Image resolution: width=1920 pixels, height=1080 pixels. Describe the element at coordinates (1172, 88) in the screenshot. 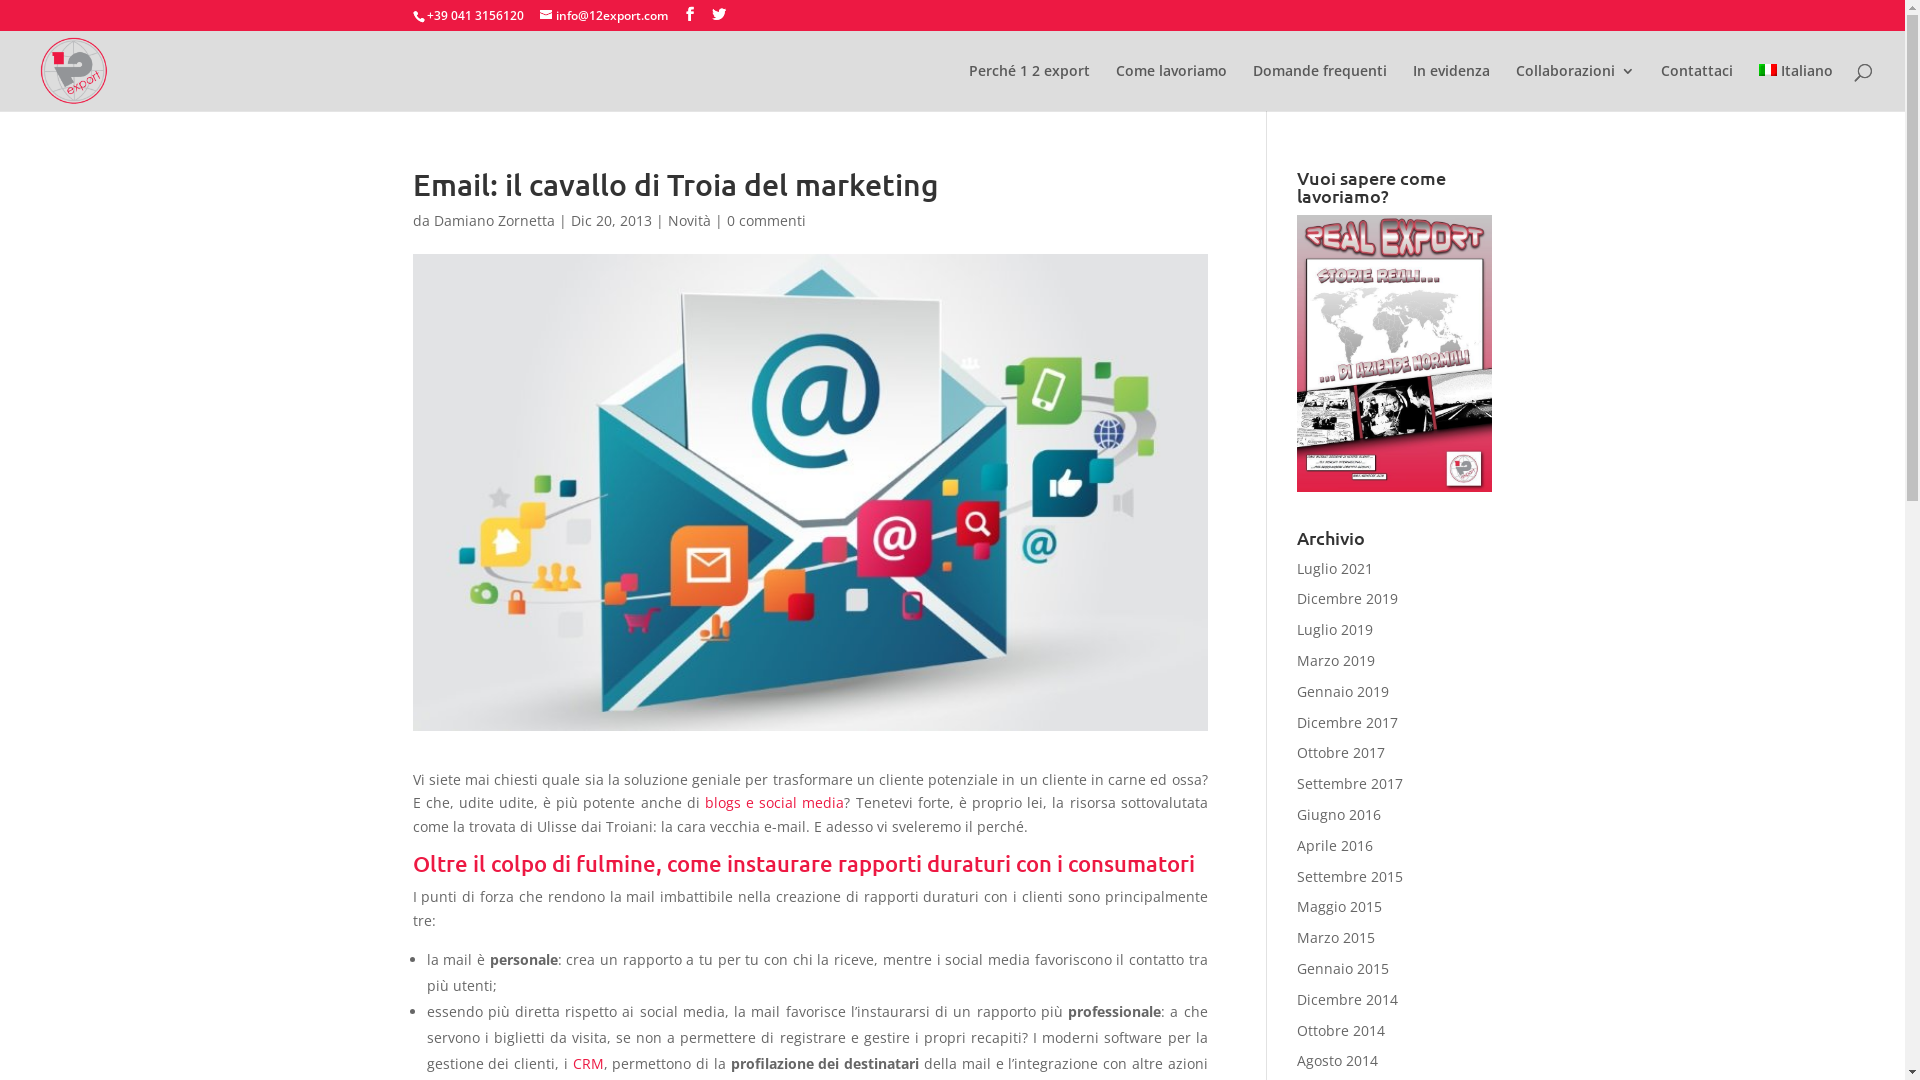

I see `Come lavoriamo` at that location.